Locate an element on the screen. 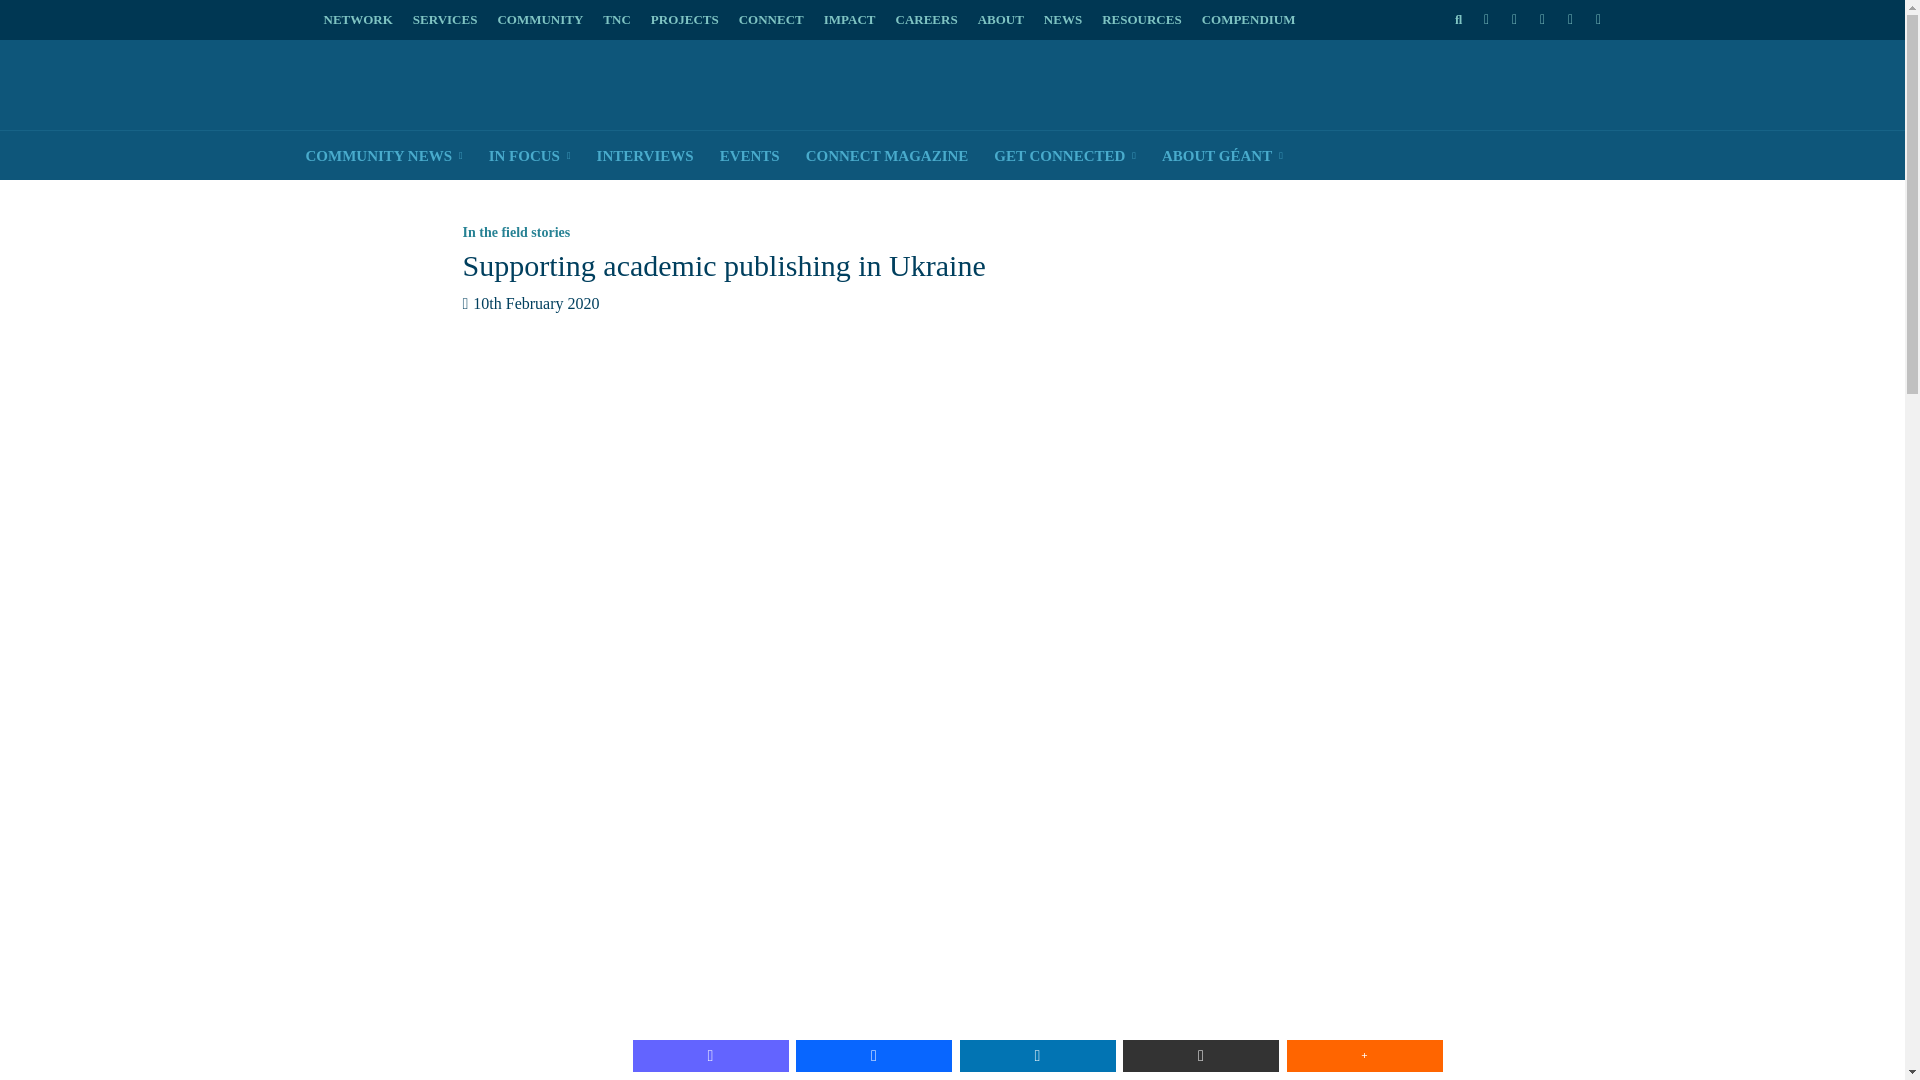  IMPACT is located at coordinates (850, 20).